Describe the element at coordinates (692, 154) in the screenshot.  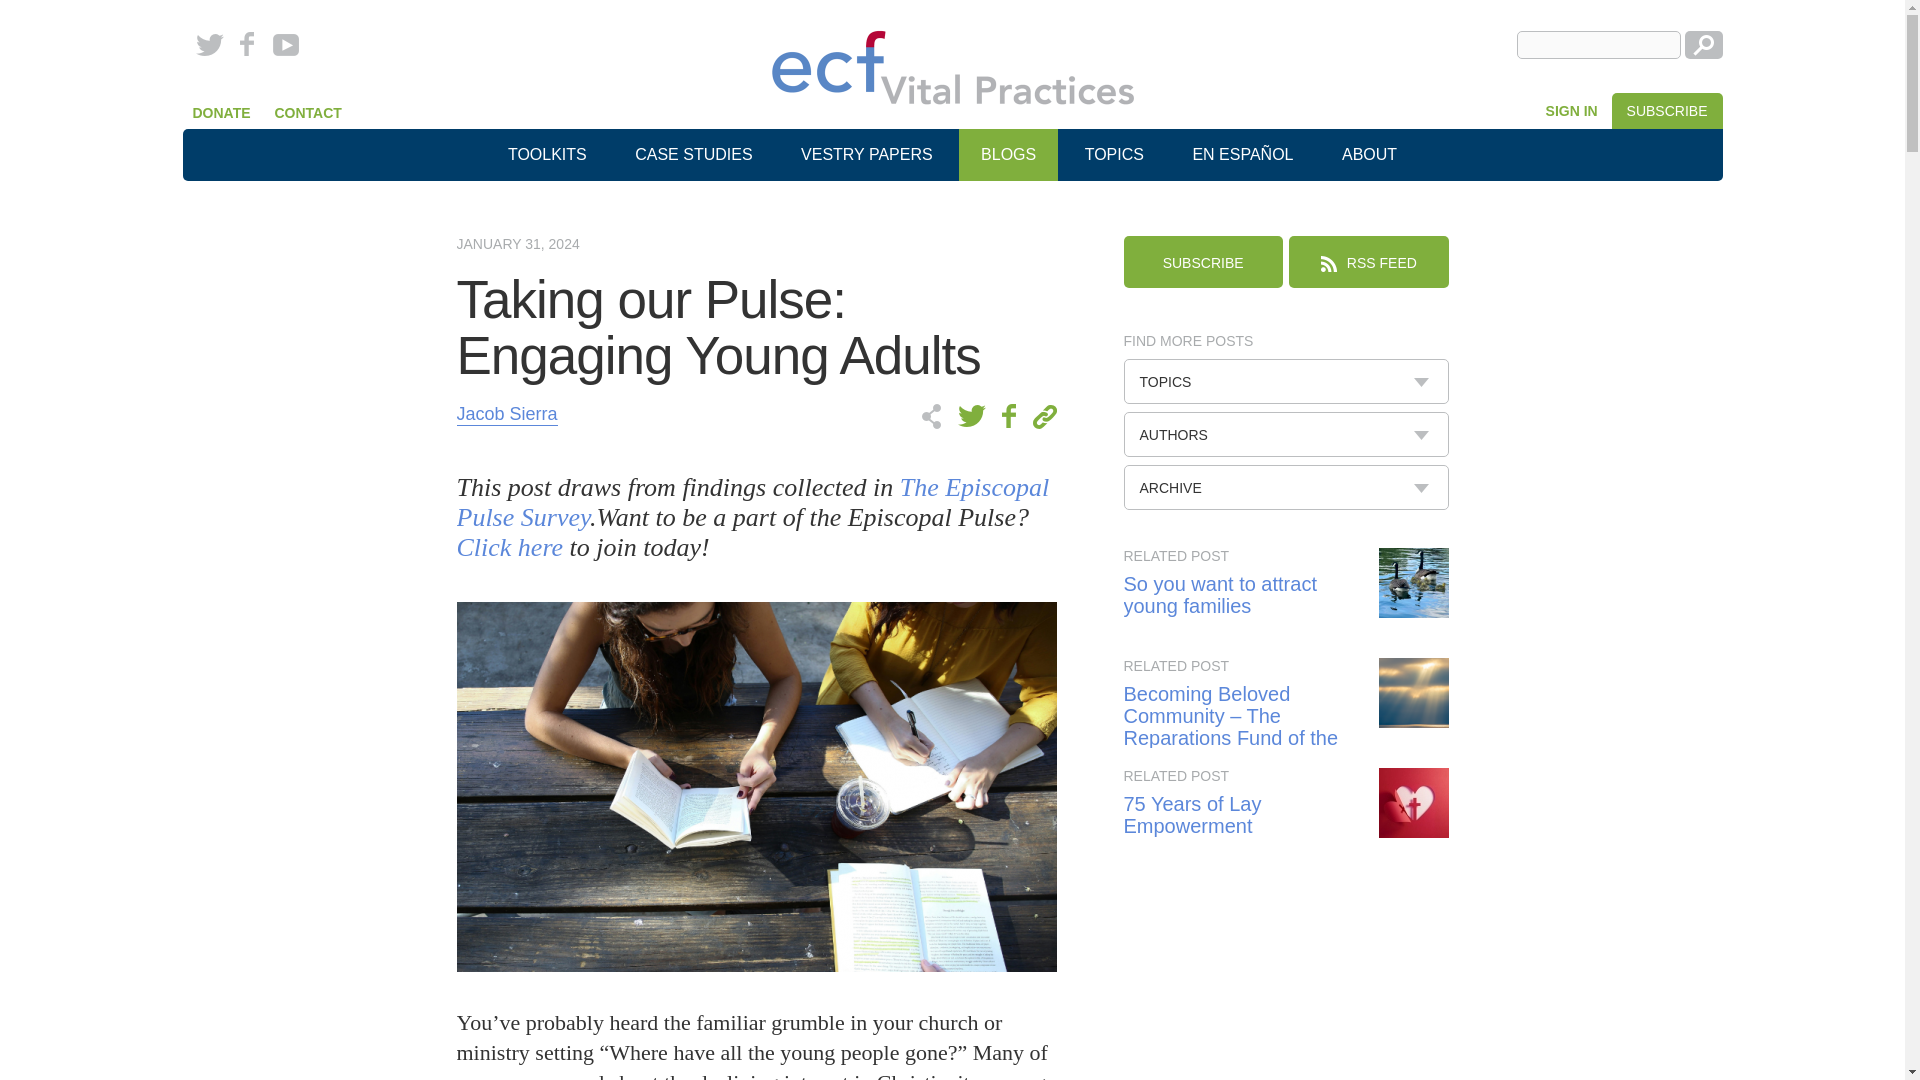
I see `CASE STUDIES` at that location.